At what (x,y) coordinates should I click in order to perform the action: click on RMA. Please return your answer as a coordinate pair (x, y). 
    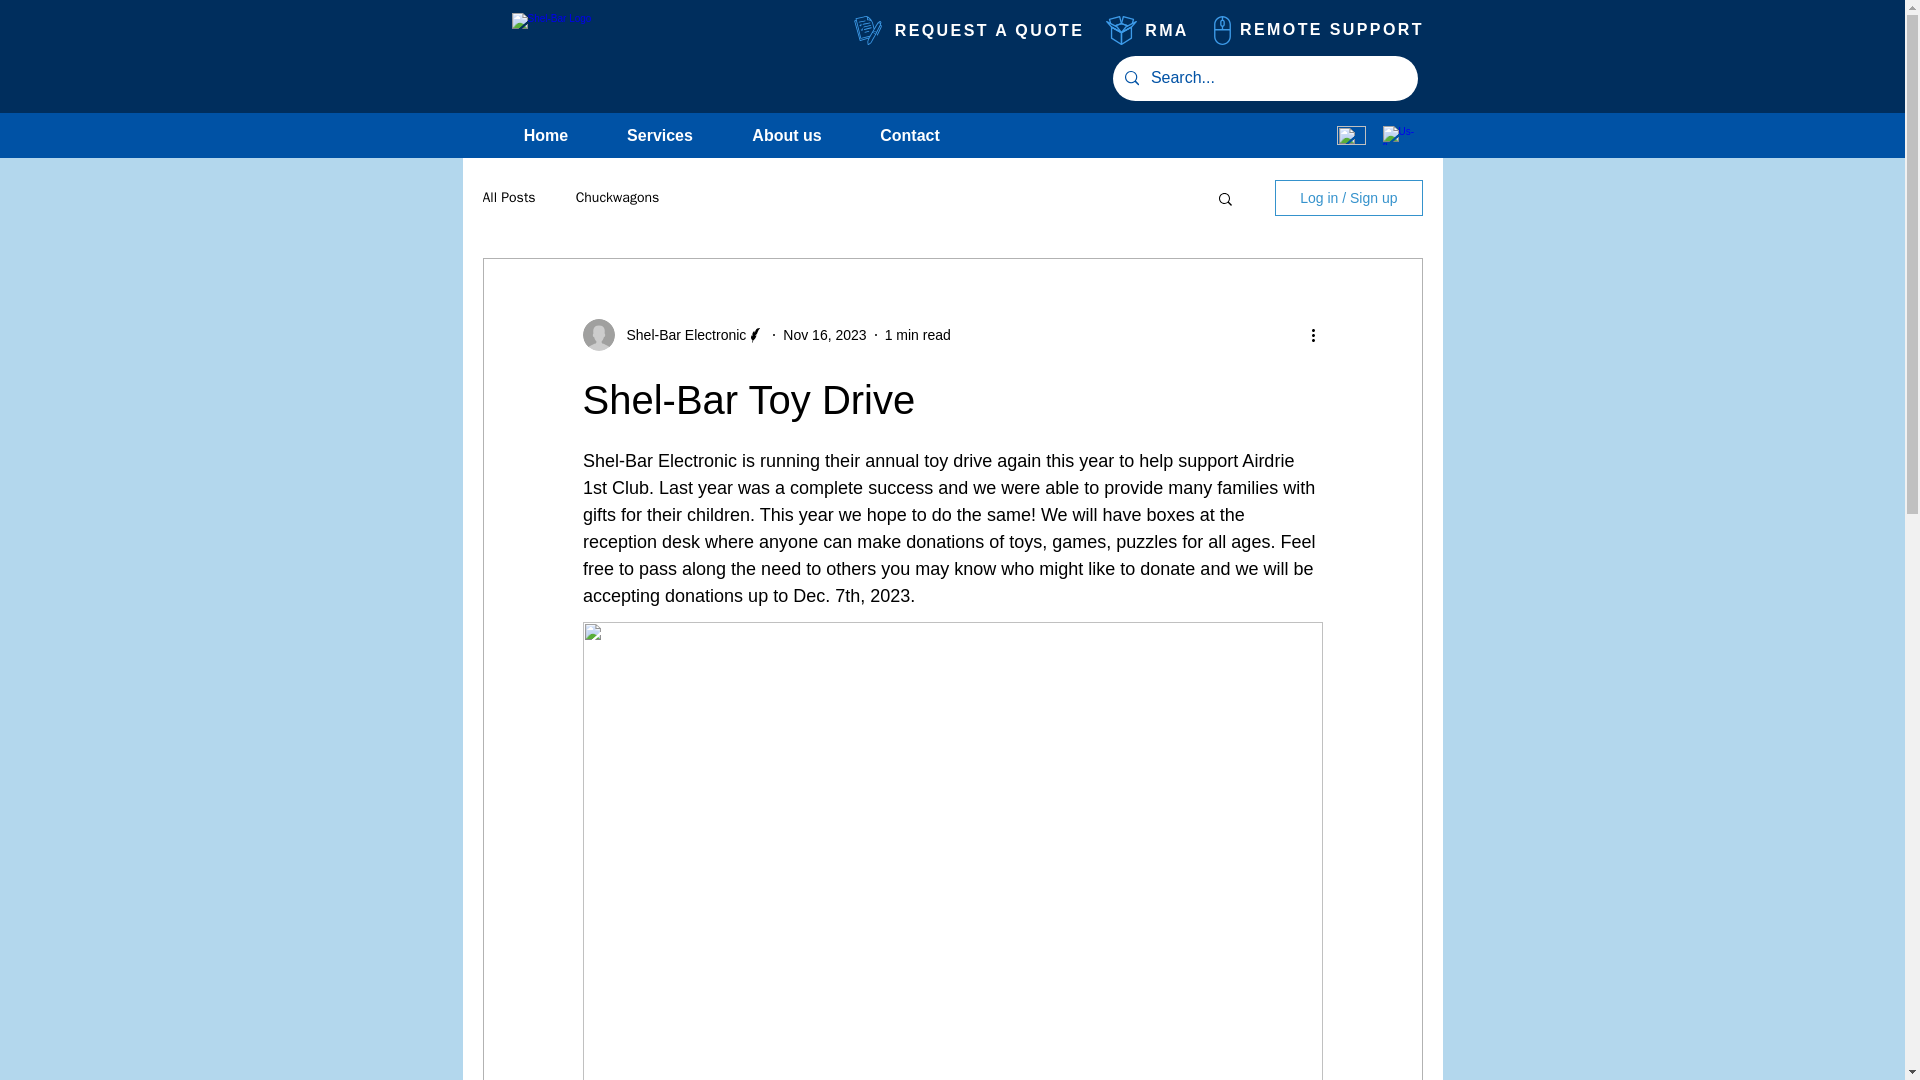
    Looking at the image, I should click on (1167, 30).